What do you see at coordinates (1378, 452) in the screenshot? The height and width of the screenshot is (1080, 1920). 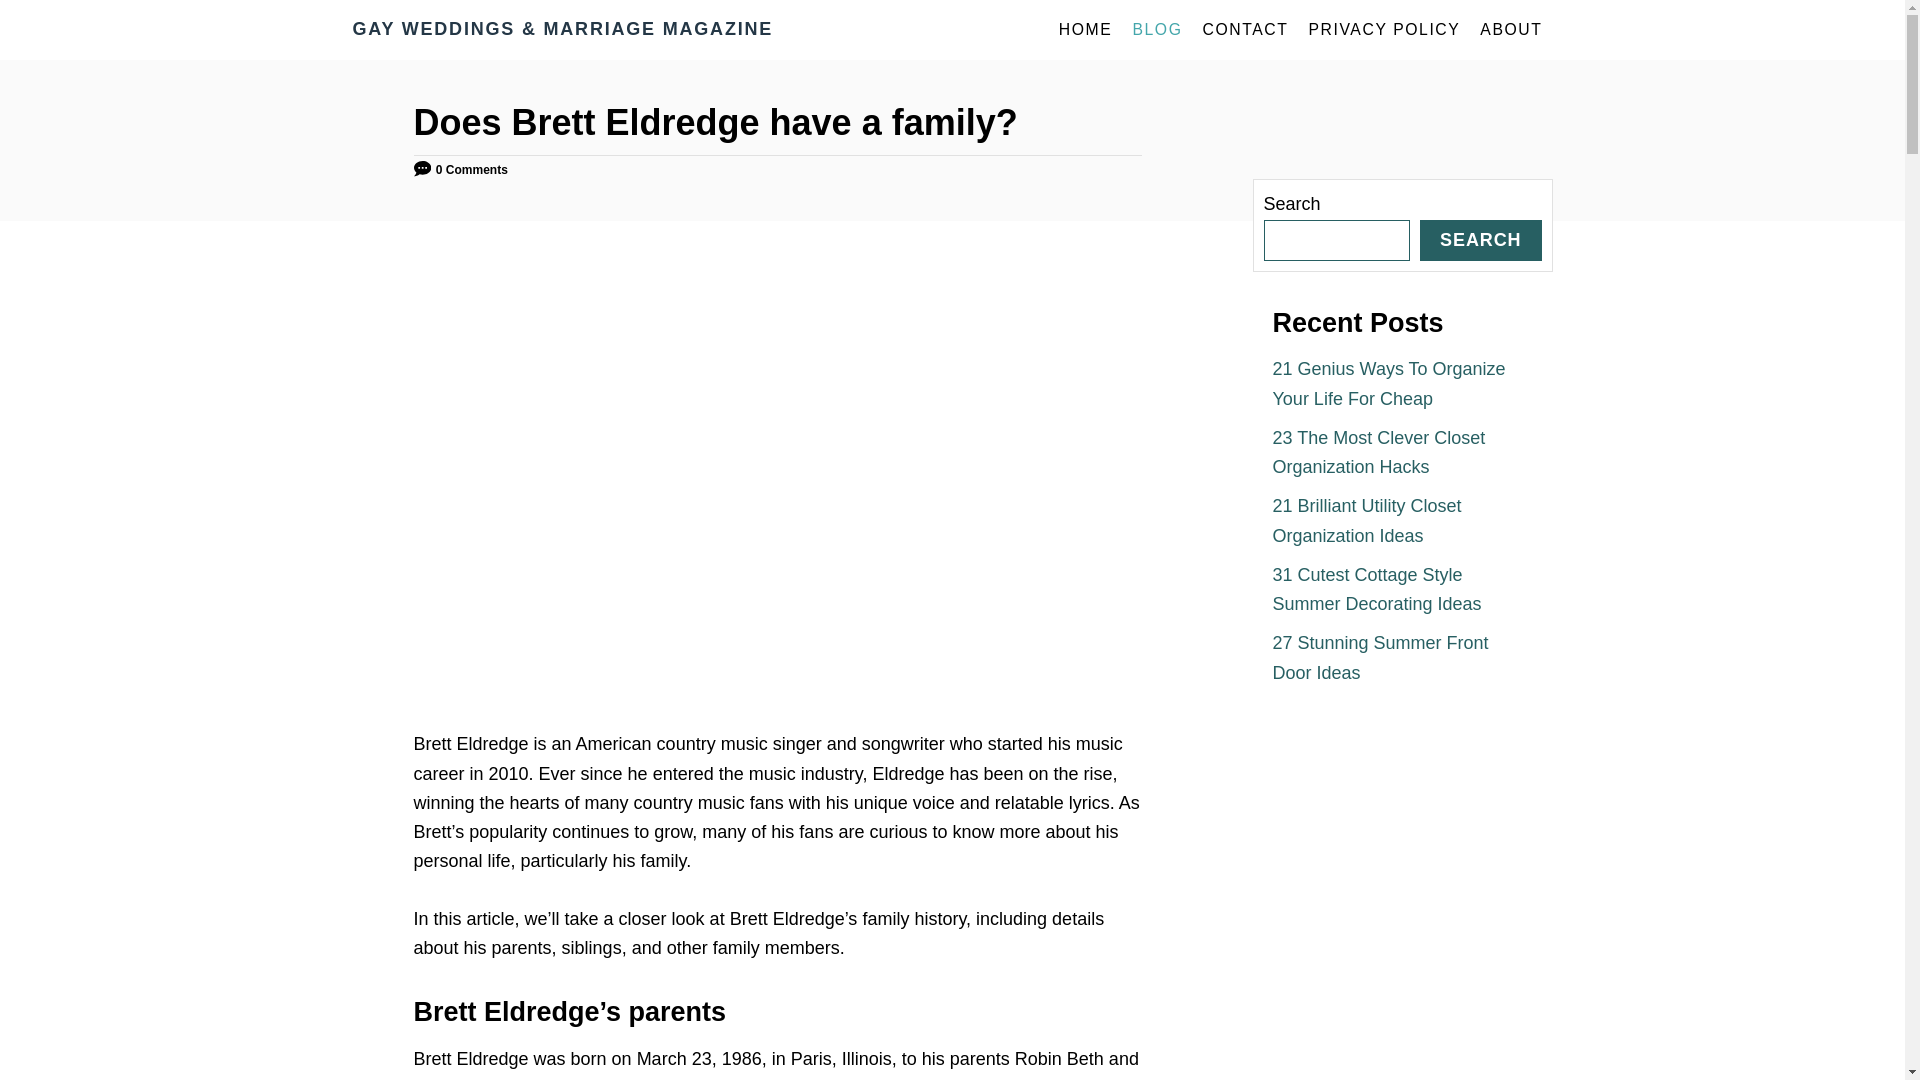 I see `23 The Most Clever Closet Organization Hacks` at bounding box center [1378, 452].